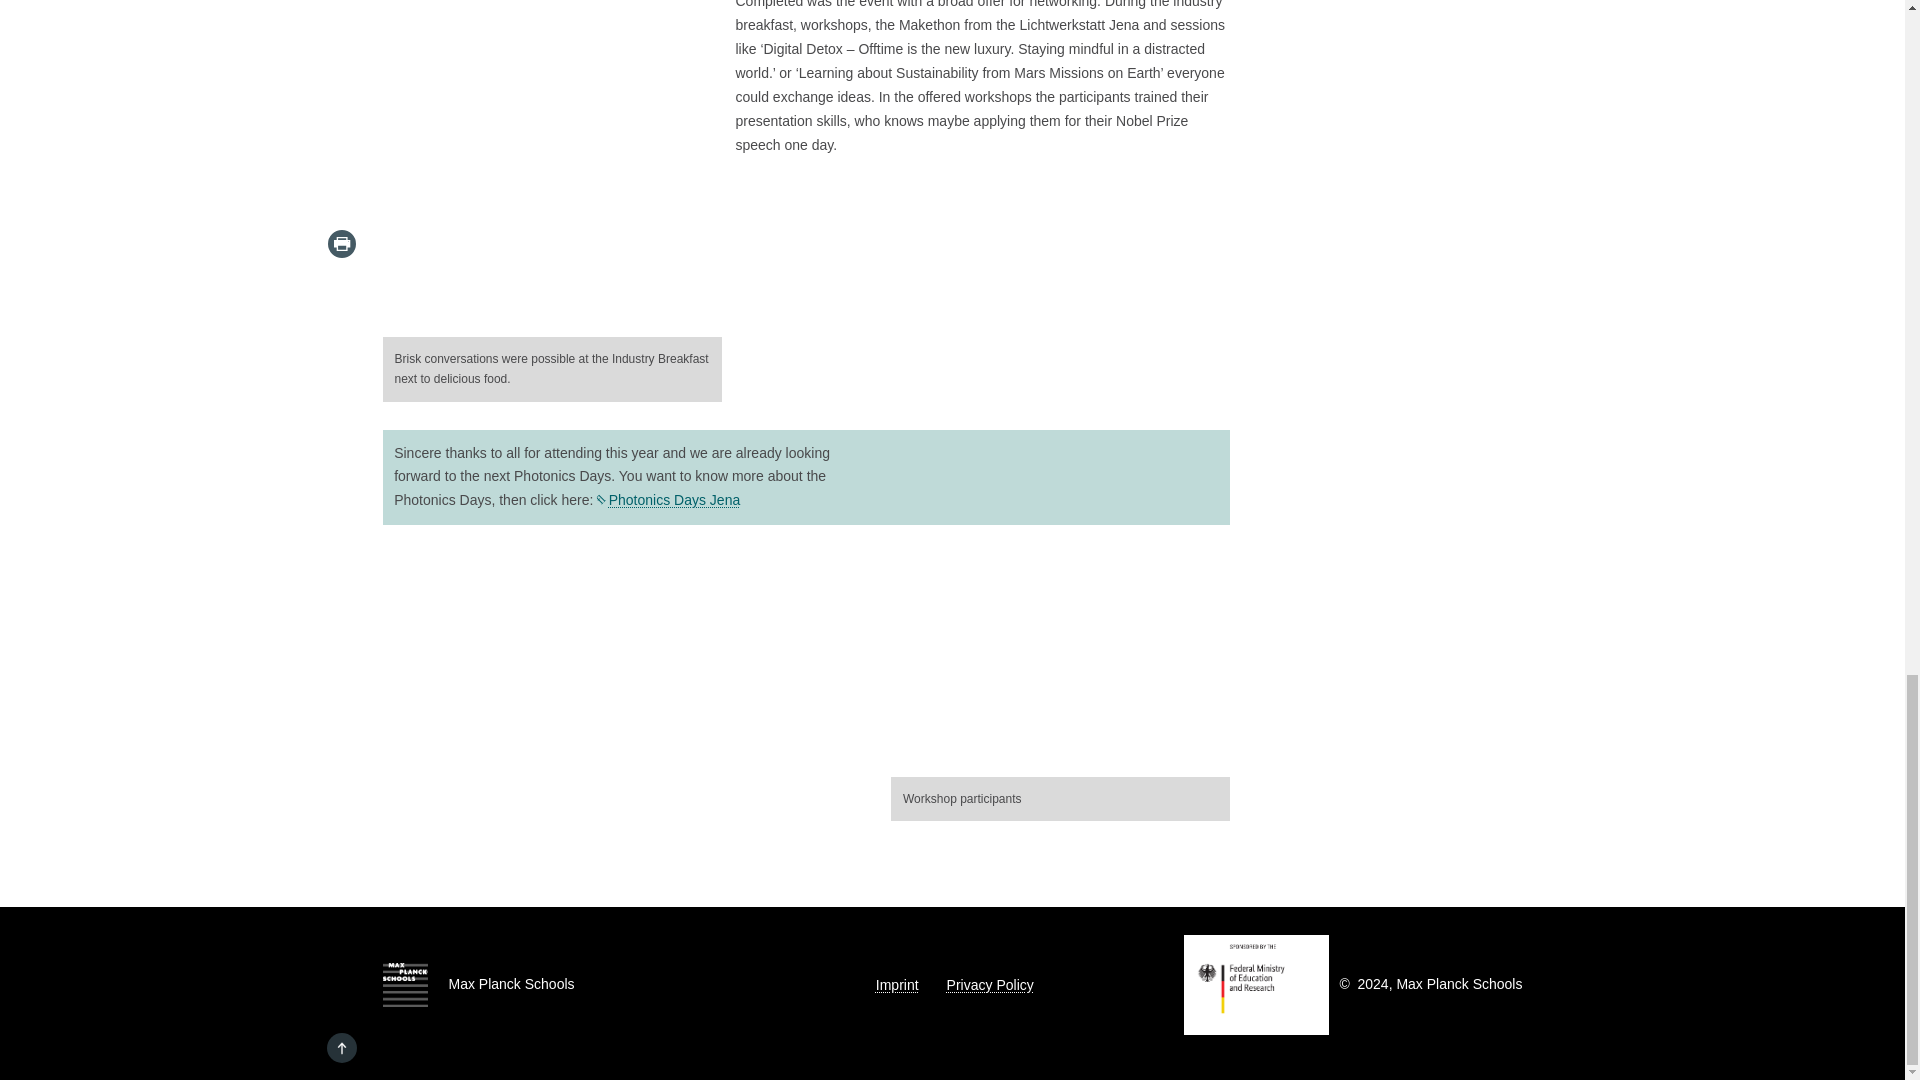 This screenshot has height=1080, width=1920. Describe the element at coordinates (552, 168) in the screenshot. I see `opens zoom view` at that location.